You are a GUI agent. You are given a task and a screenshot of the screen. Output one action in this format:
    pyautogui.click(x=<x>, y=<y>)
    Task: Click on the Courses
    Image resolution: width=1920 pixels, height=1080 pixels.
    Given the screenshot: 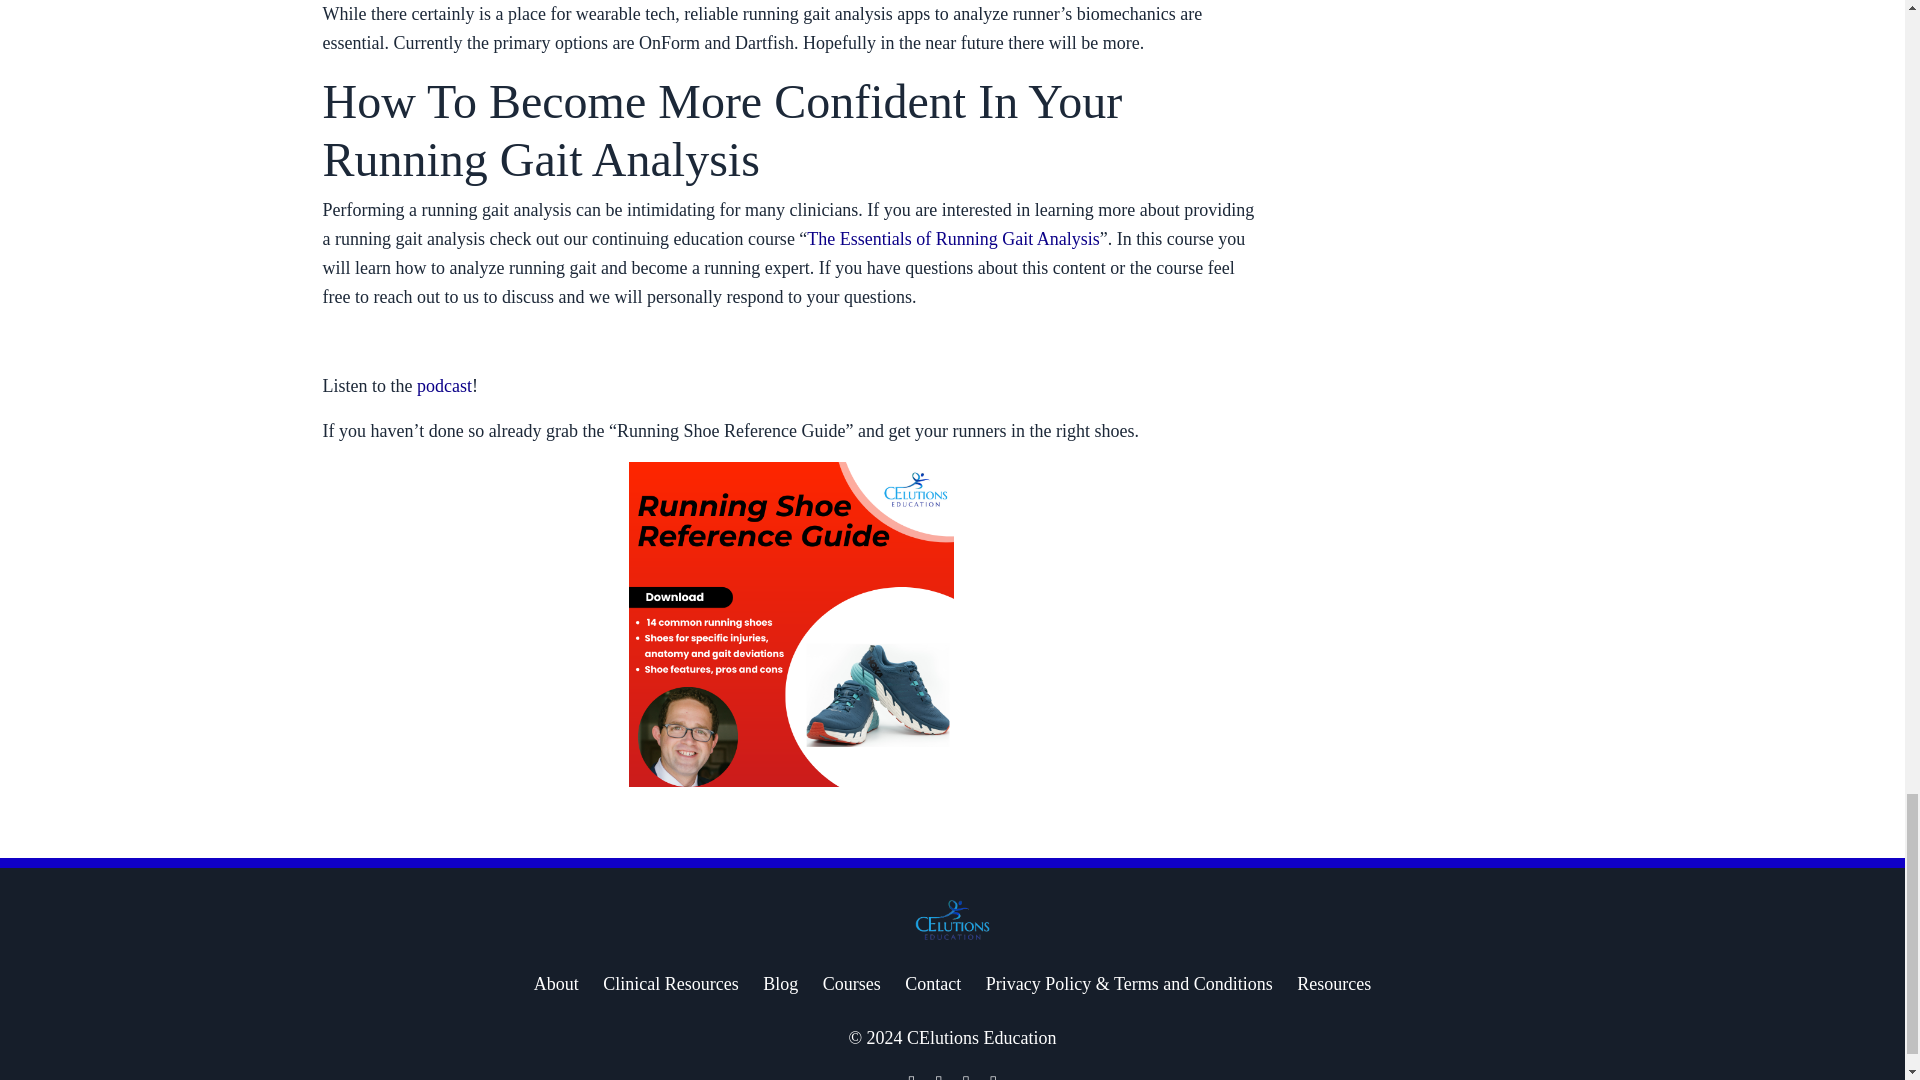 What is the action you would take?
    pyautogui.click(x=852, y=984)
    